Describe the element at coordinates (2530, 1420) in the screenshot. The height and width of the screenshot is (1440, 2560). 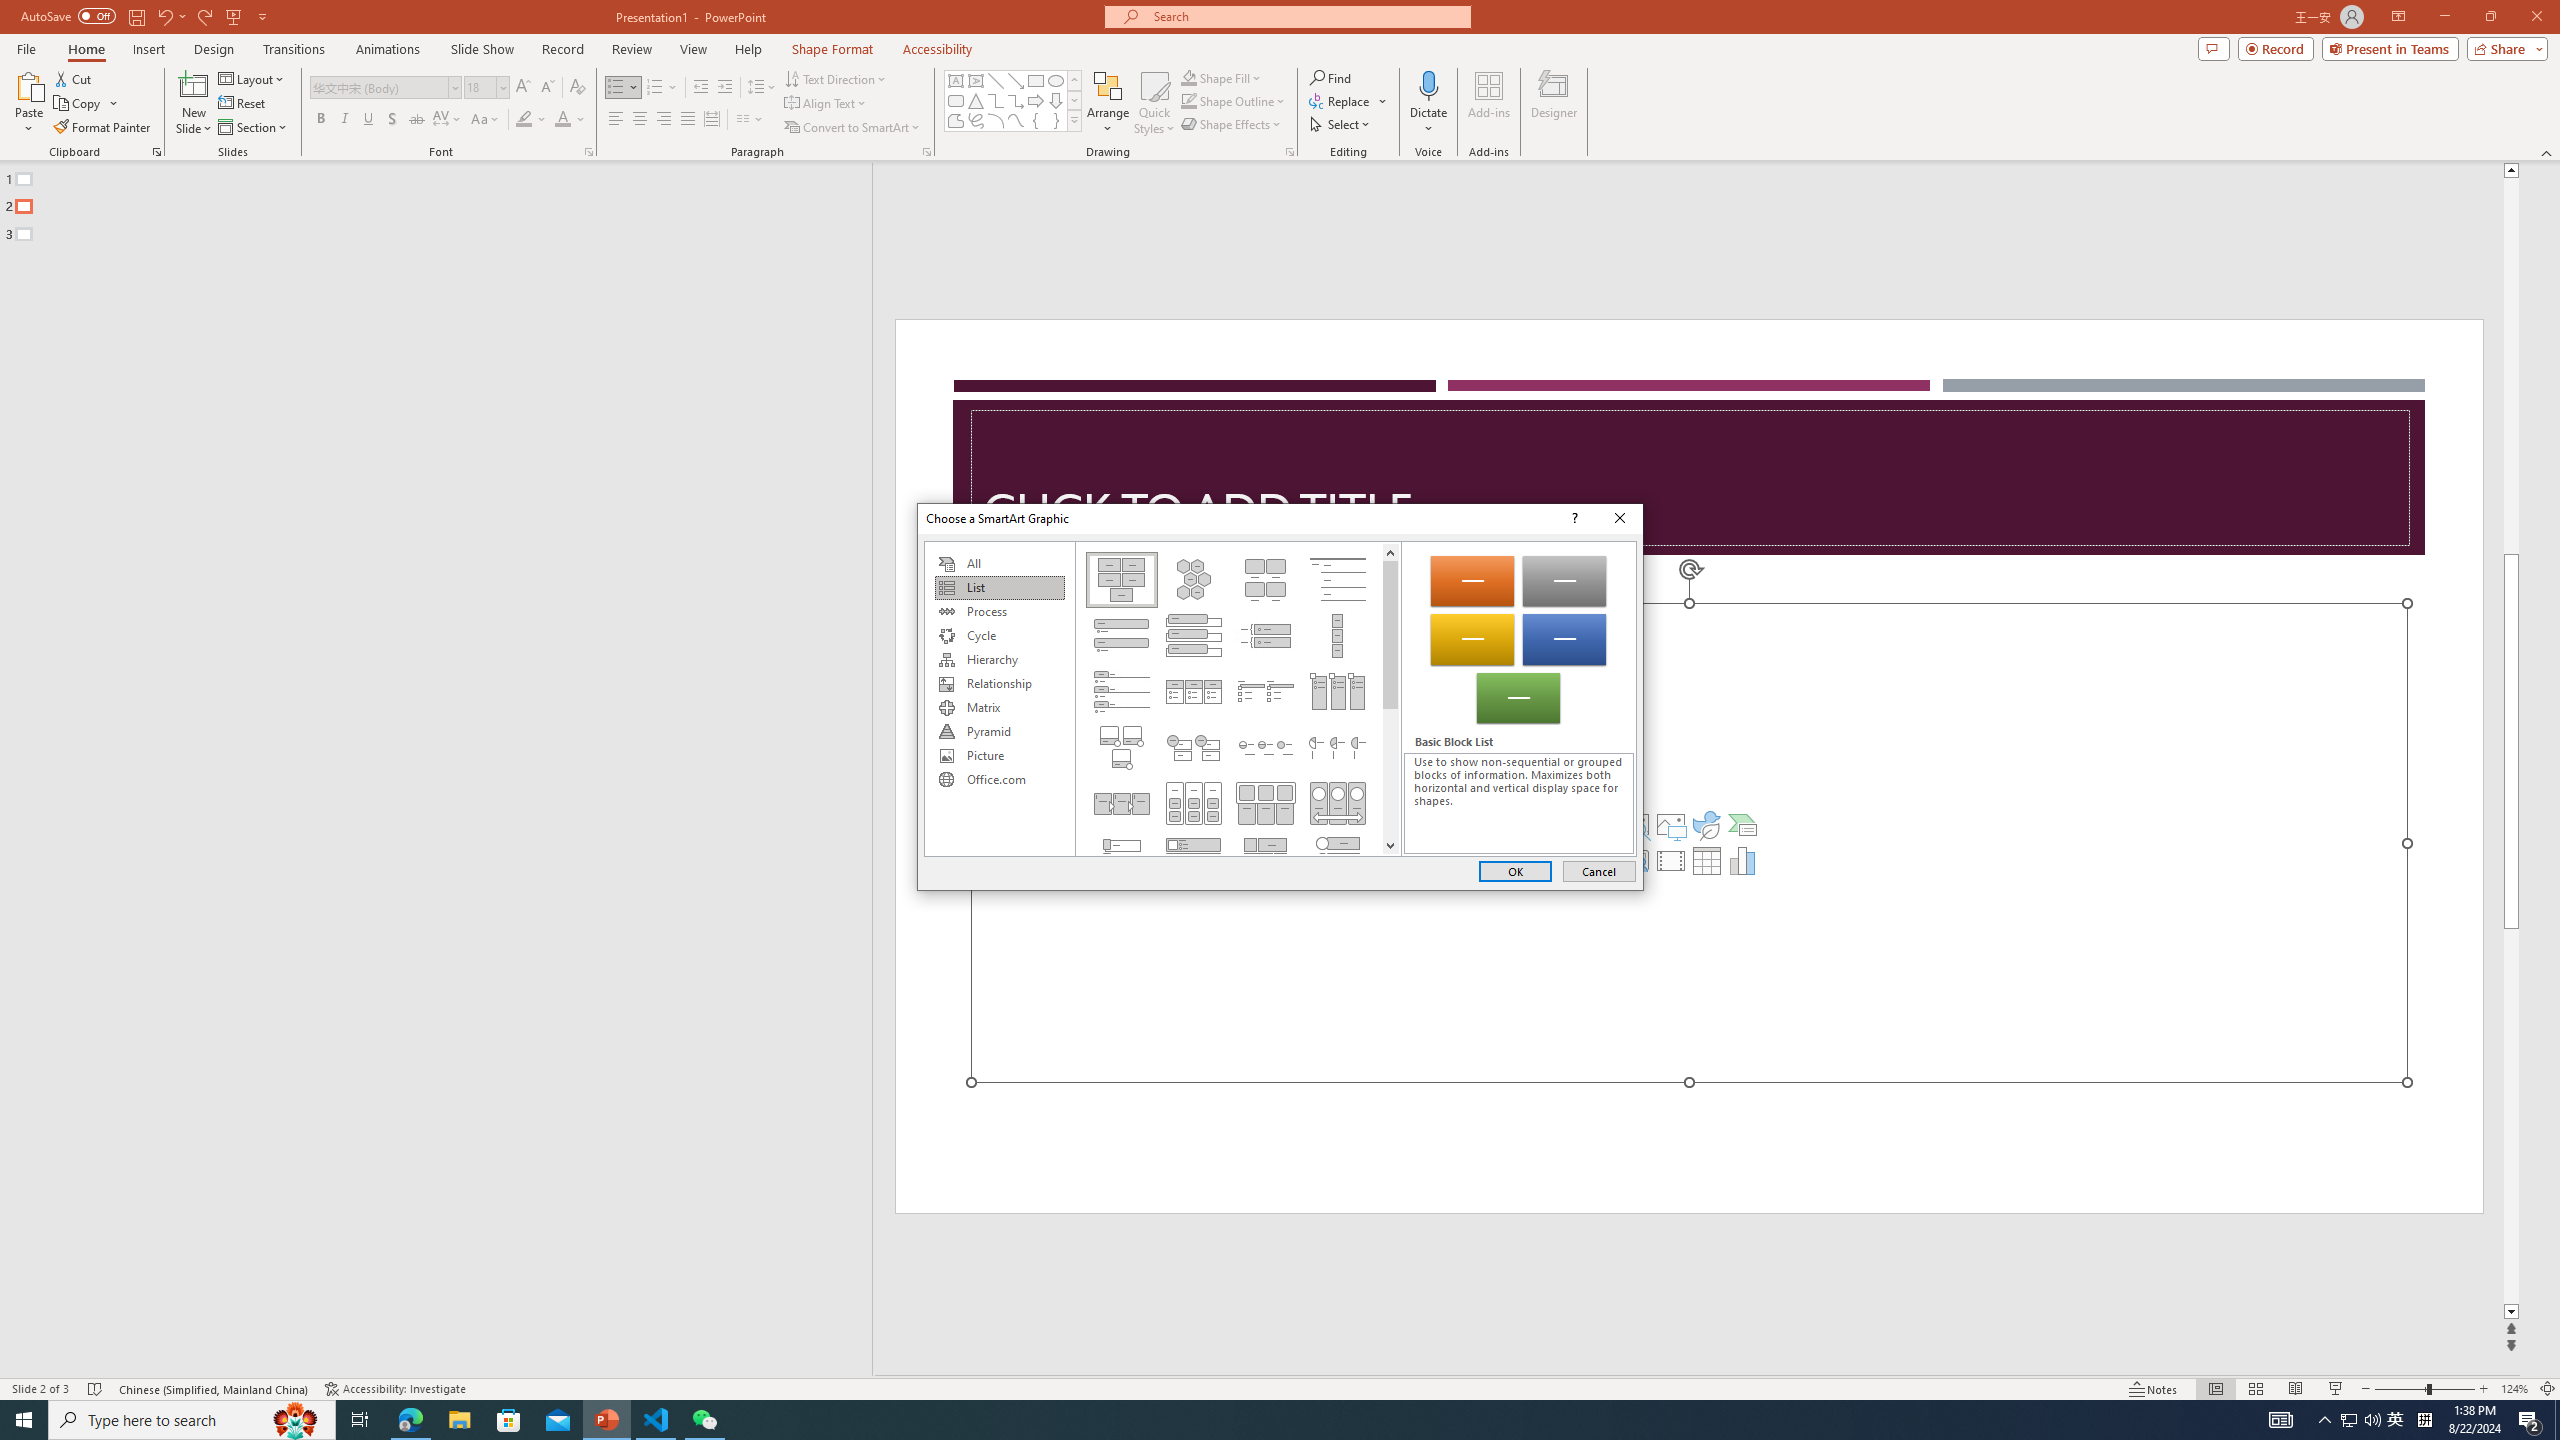
I see `Action Center, 2 new notifications` at that location.